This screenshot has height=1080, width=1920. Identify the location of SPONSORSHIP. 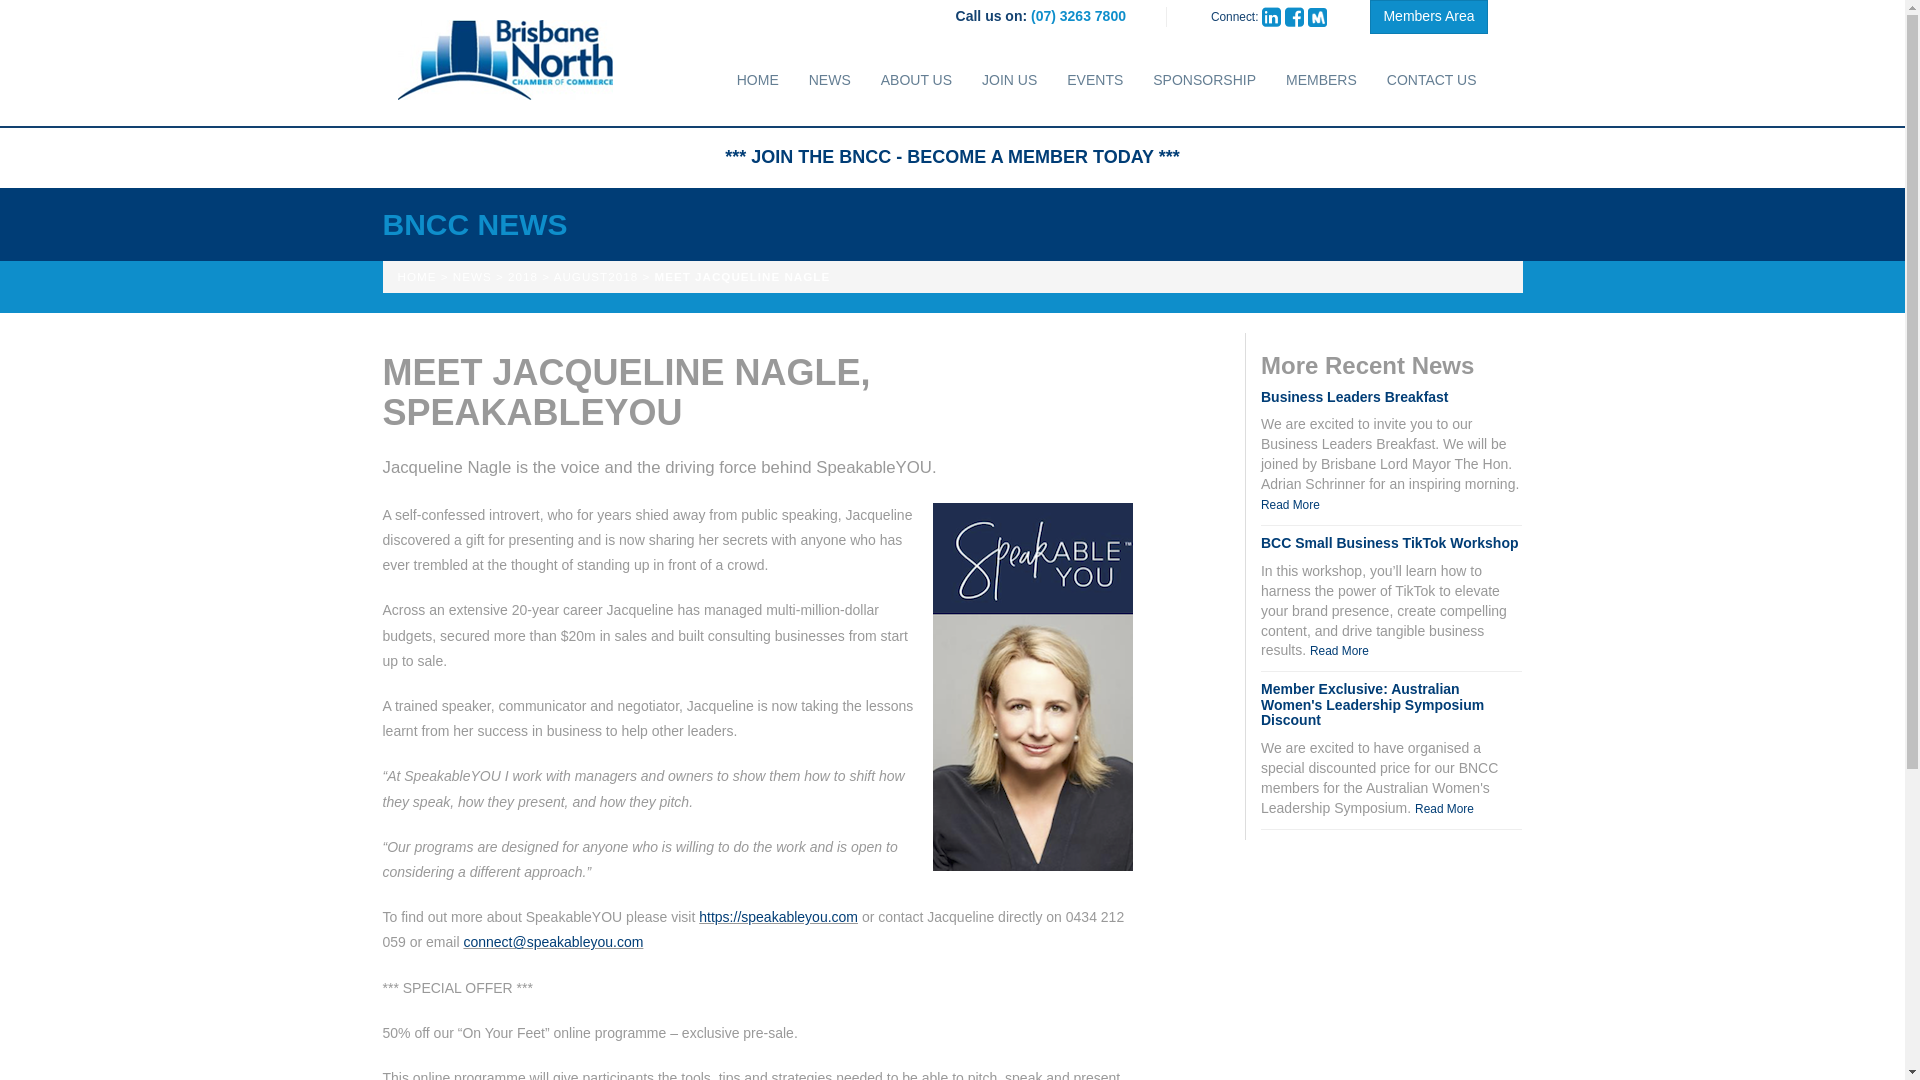
(1204, 80).